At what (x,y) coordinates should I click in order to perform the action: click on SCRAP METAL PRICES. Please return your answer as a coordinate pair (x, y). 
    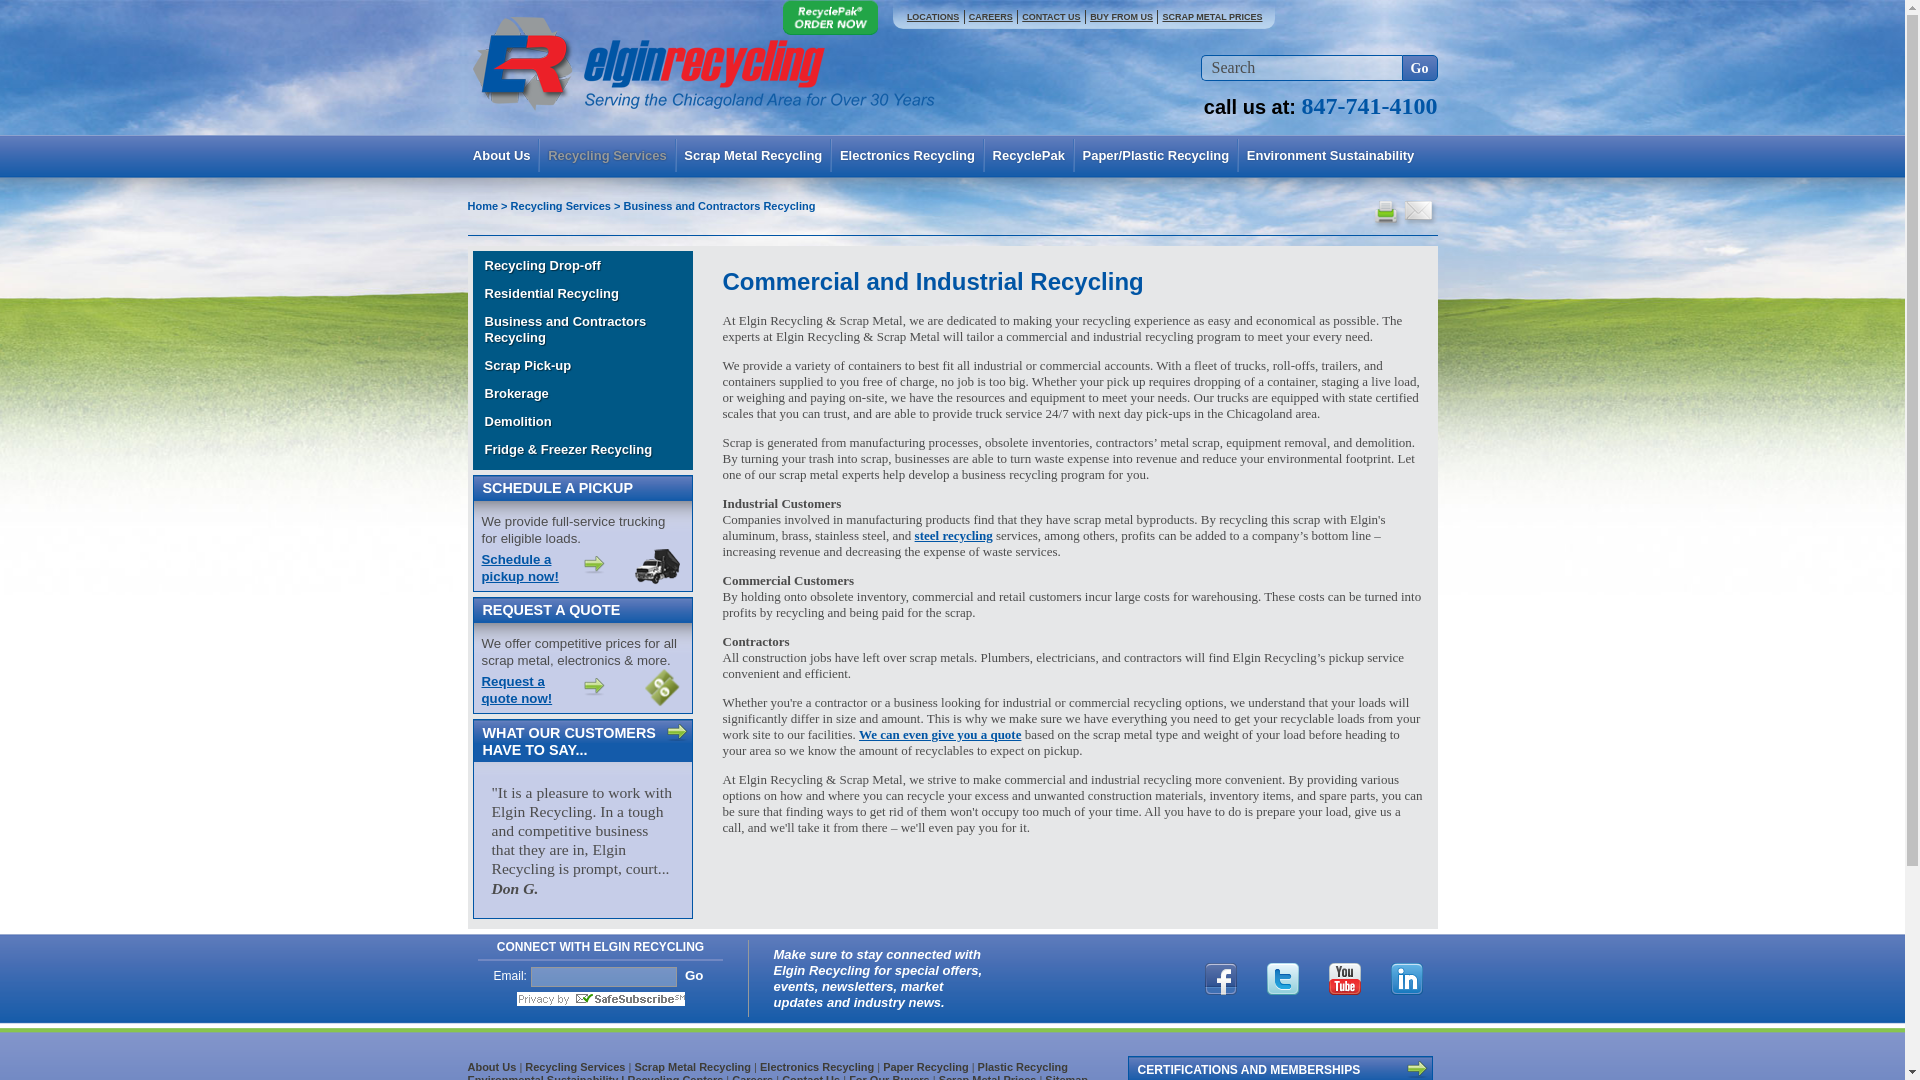
    Looking at the image, I should click on (1210, 16).